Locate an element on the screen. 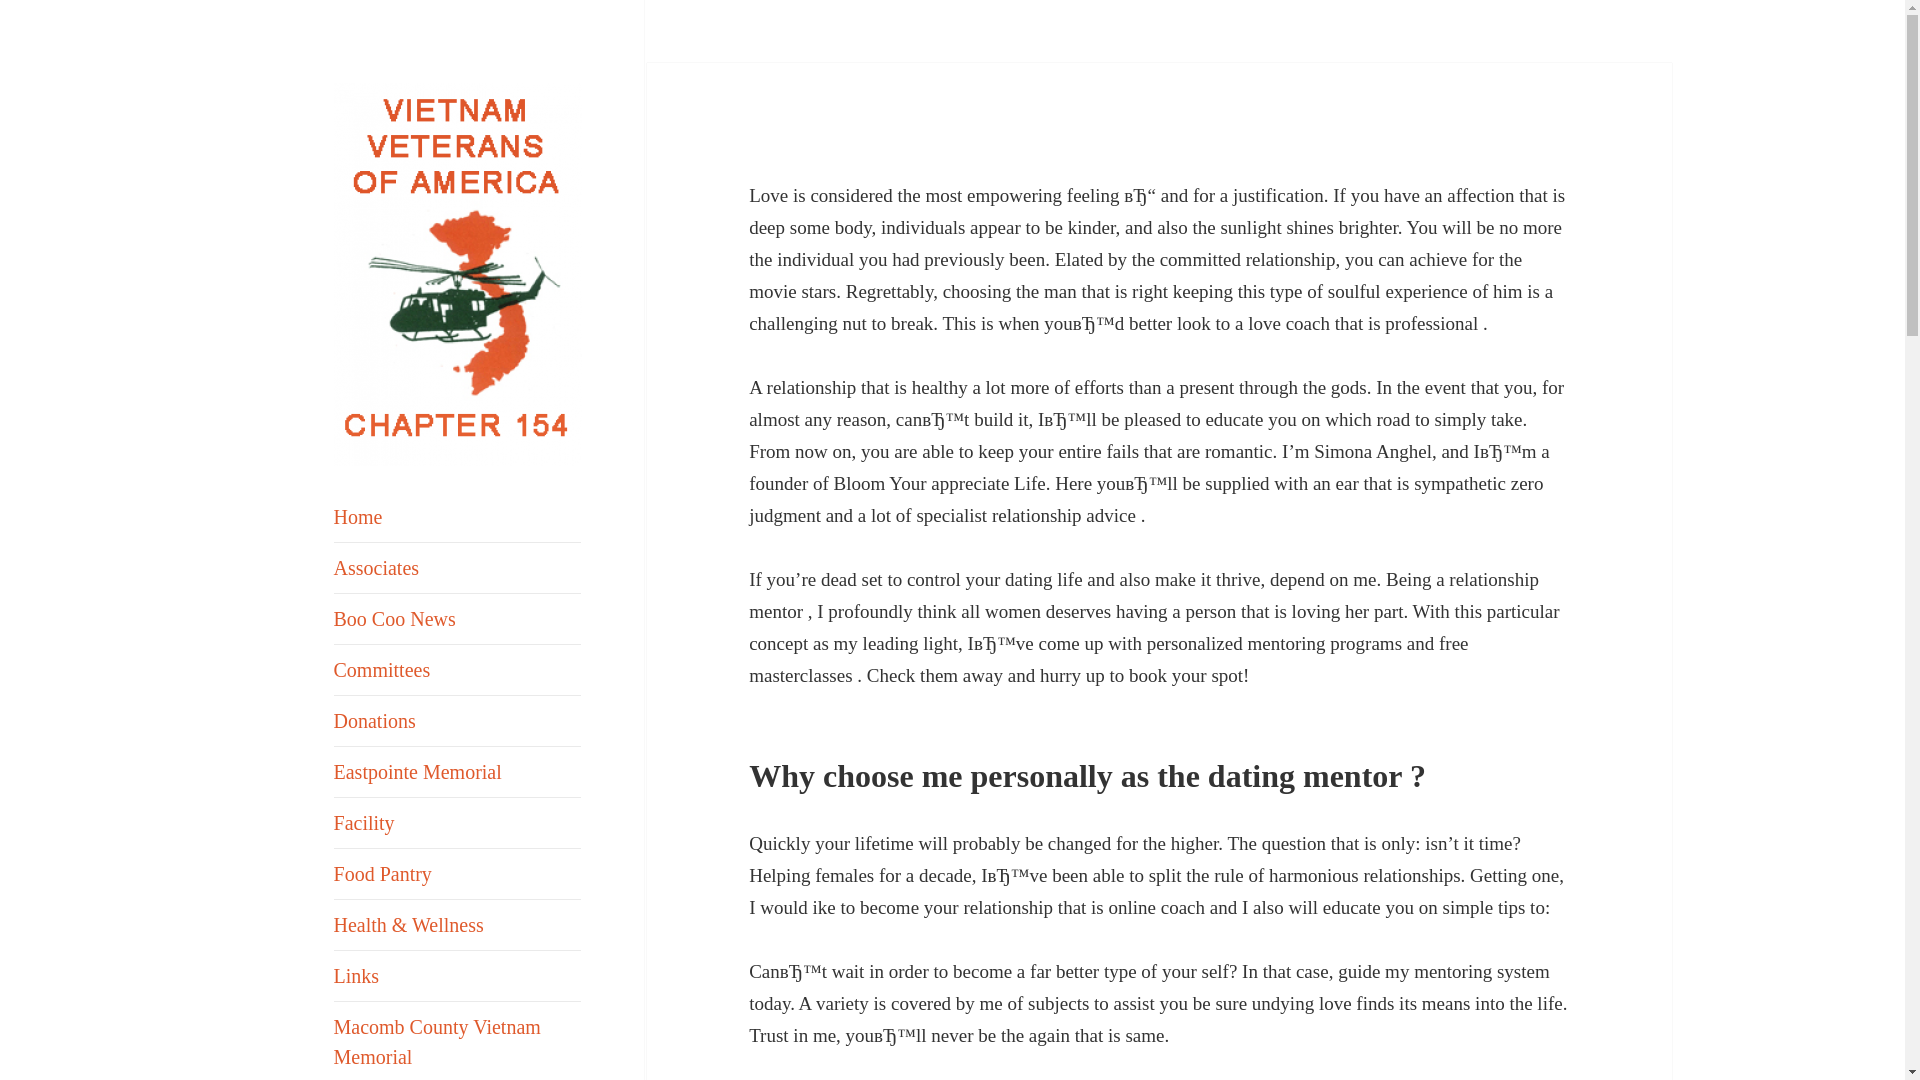  Vietnam Veterans of America is located at coordinates (462, 514).